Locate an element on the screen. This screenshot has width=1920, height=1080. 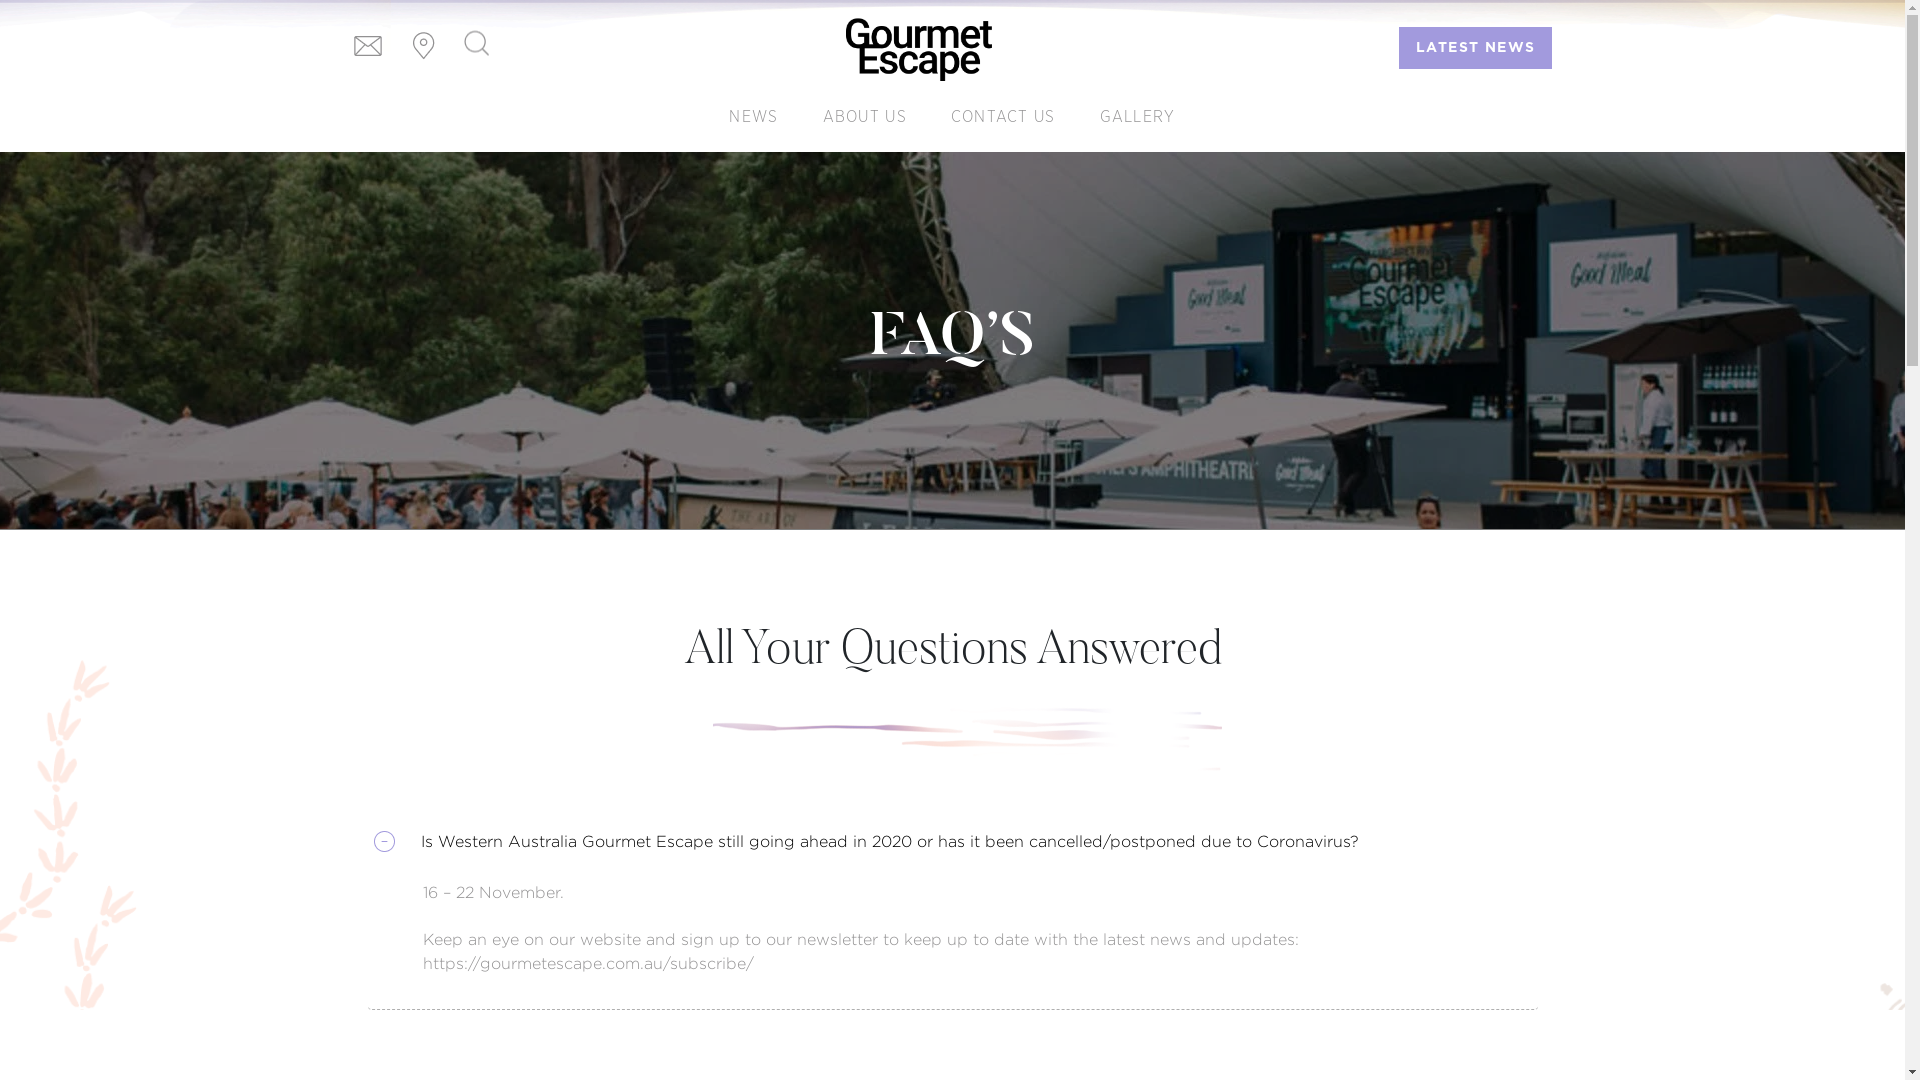
NEWS is located at coordinates (754, 117).